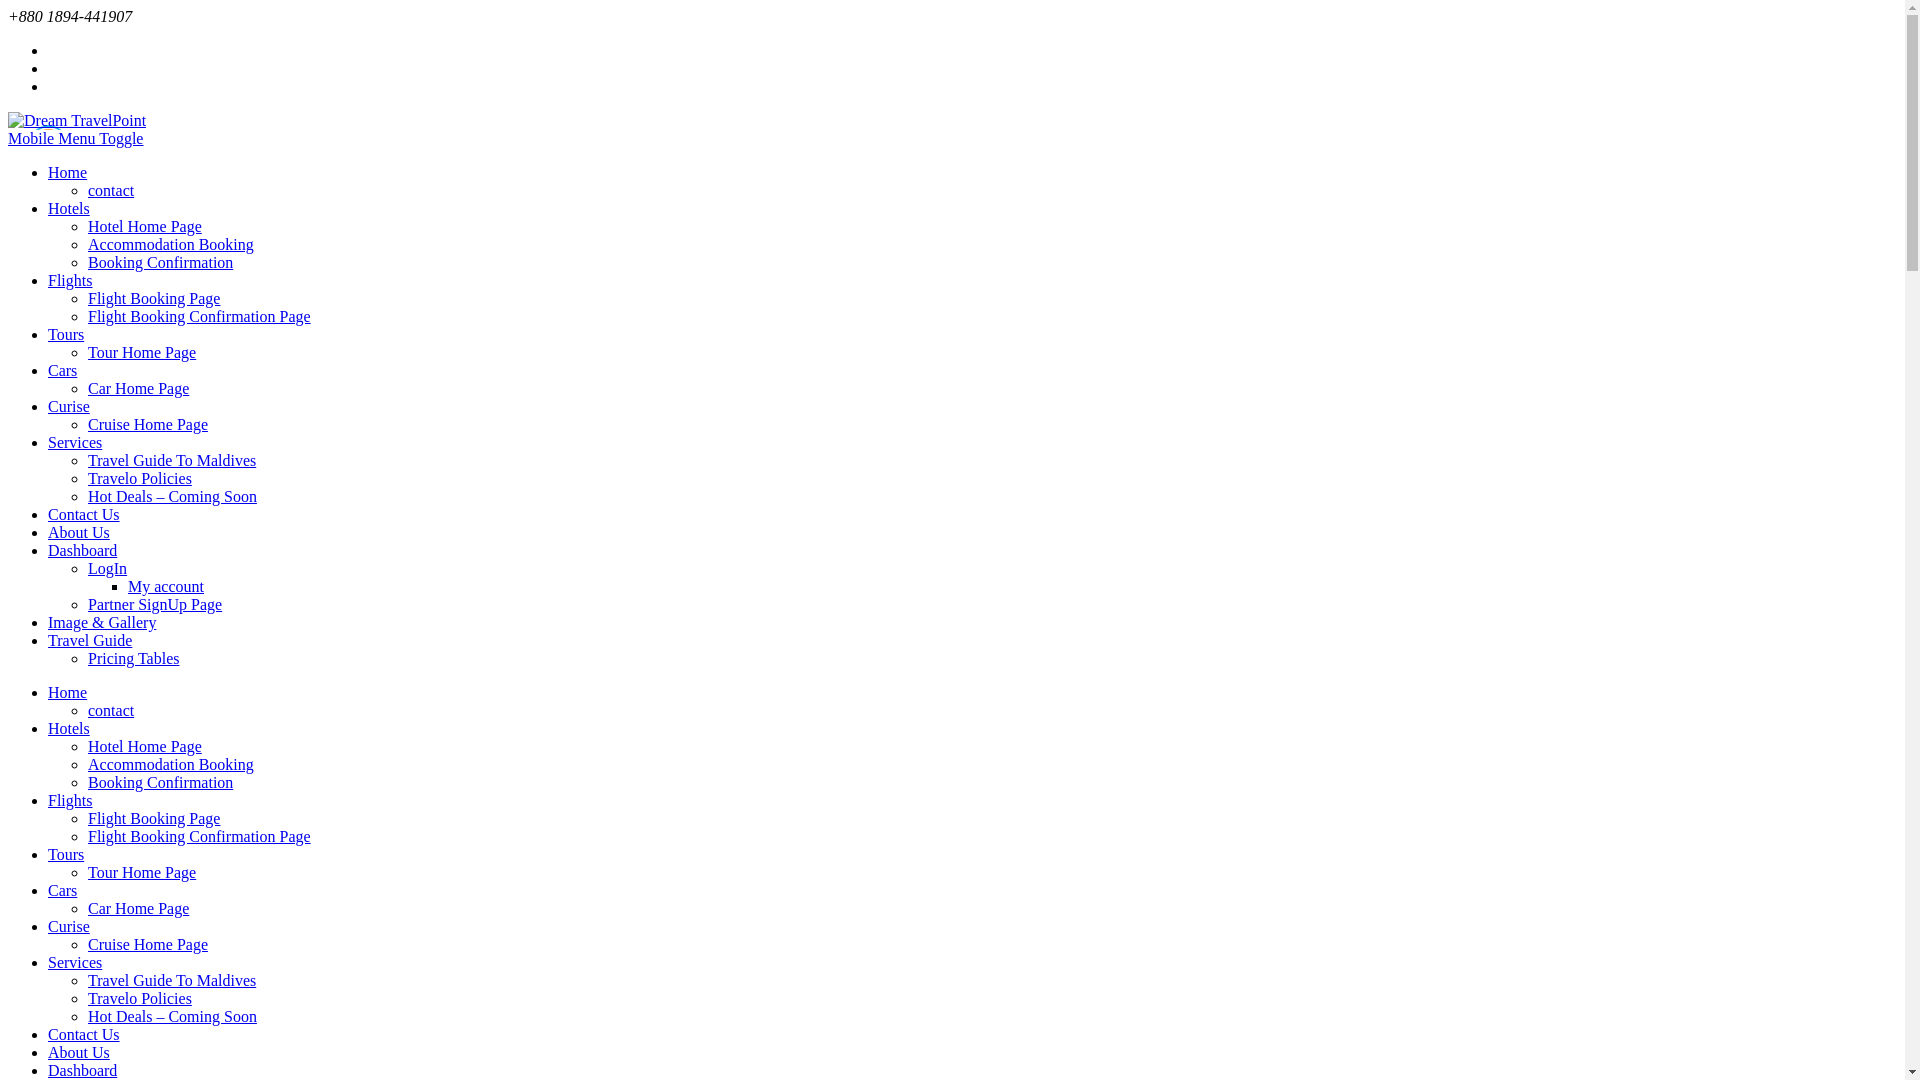 The width and height of the screenshot is (1920, 1080). Describe the element at coordinates (76, 138) in the screenshot. I see `Mobile Menu Toggle` at that location.